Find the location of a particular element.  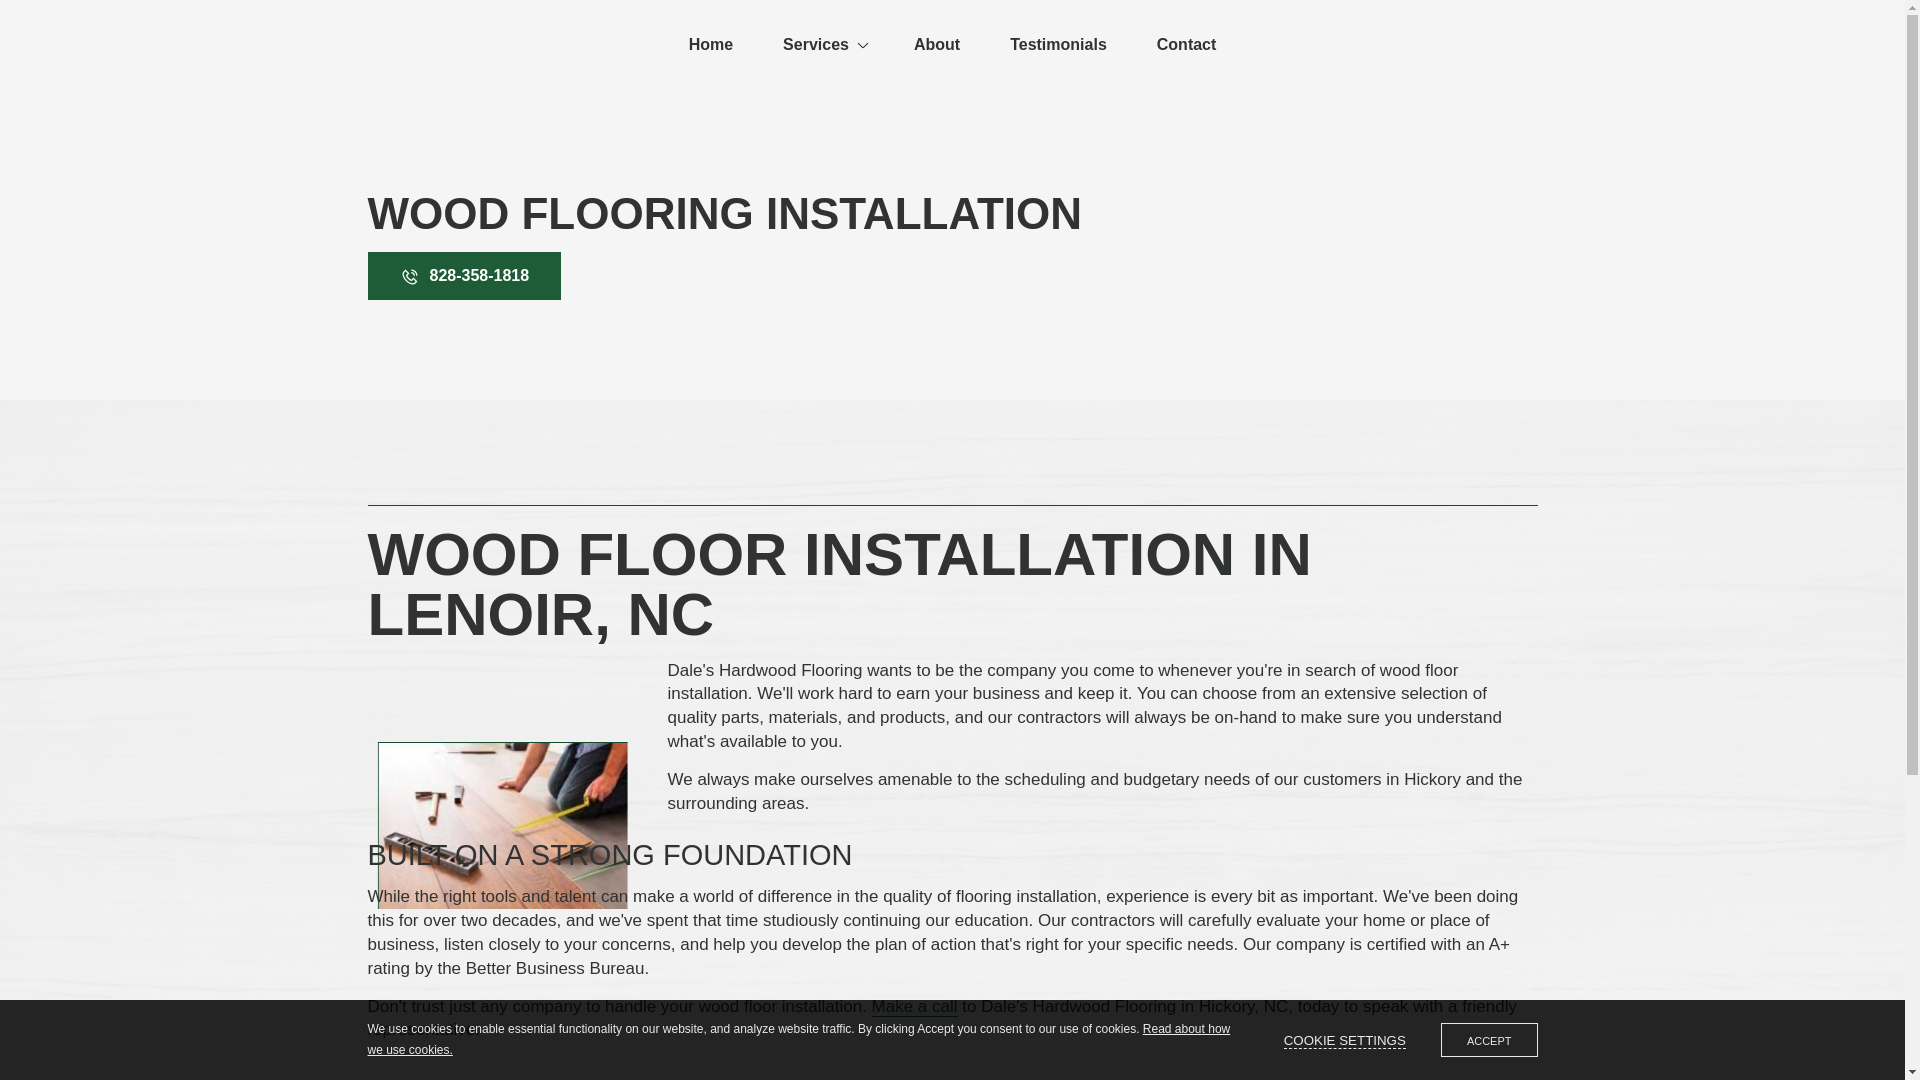

828-358-1818 is located at coordinates (465, 275).